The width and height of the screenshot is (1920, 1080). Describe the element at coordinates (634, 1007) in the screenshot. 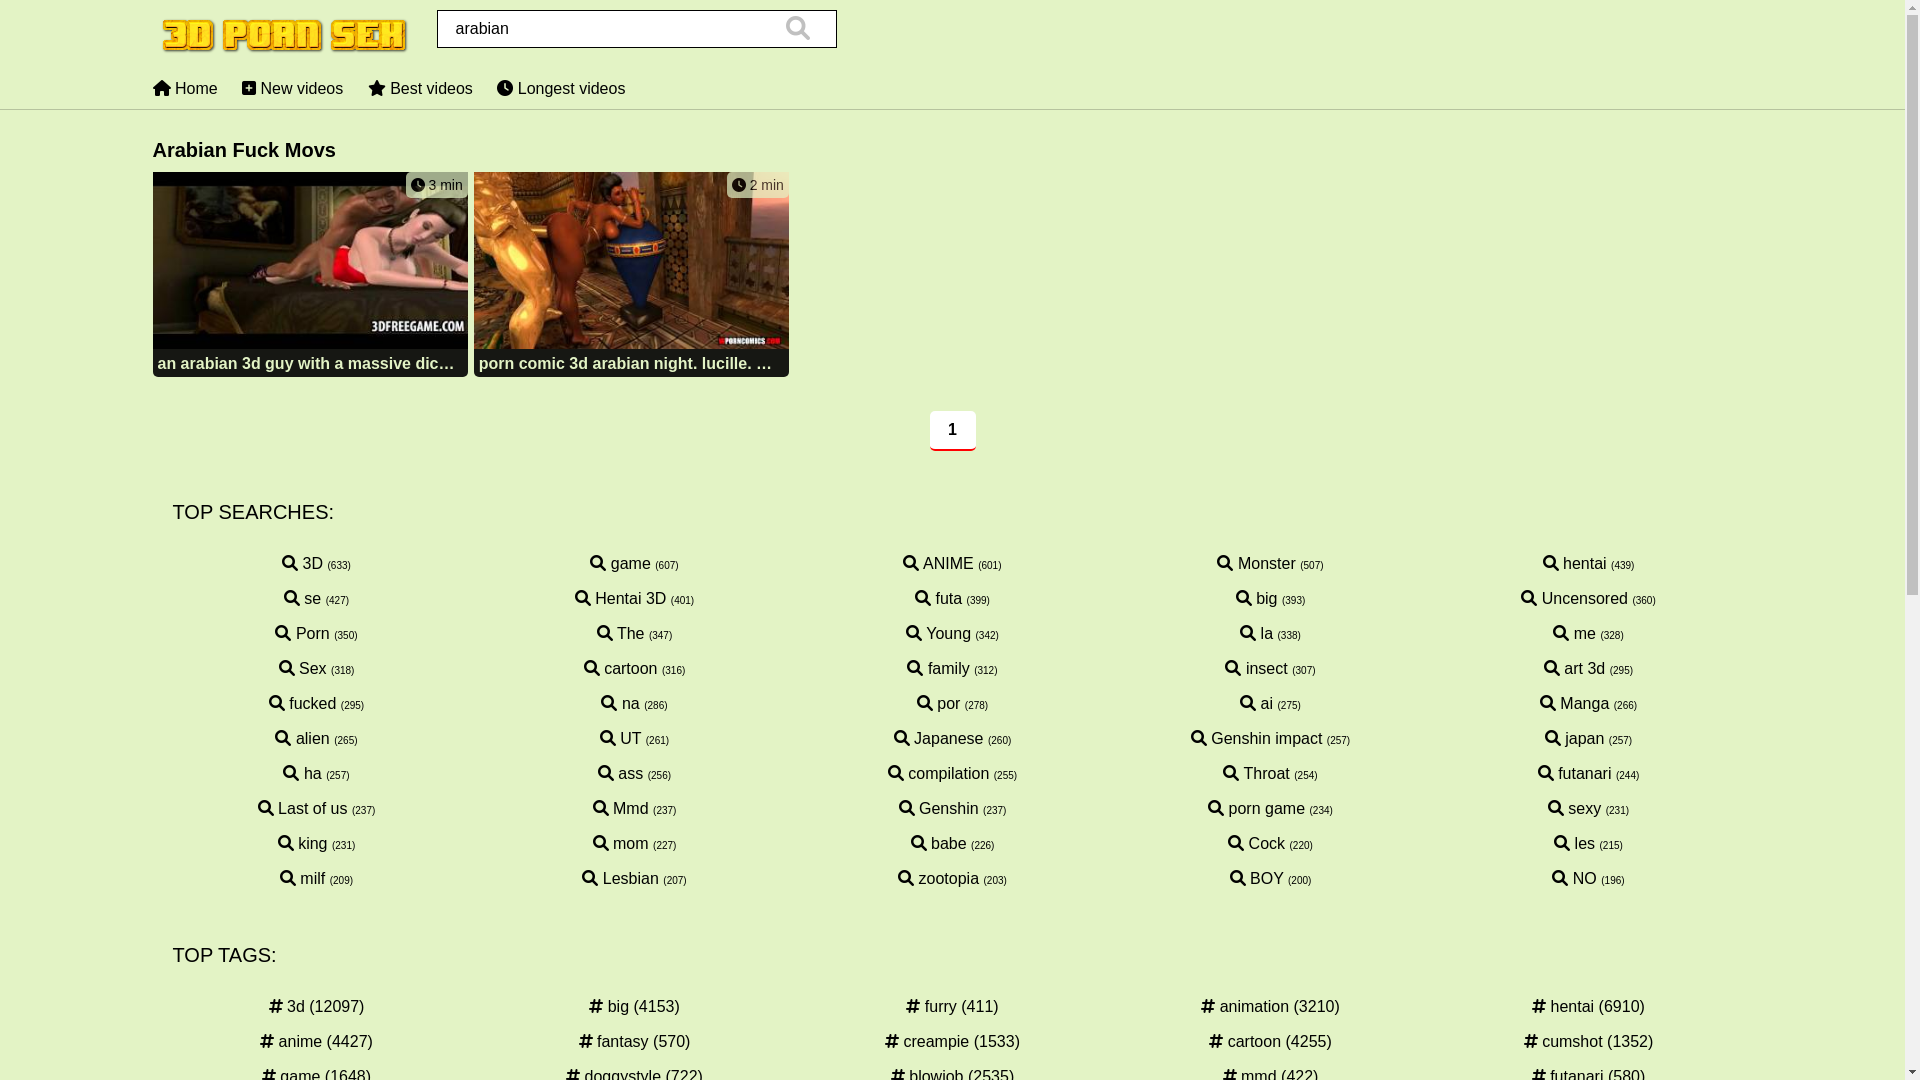

I see `big (4153)` at that location.